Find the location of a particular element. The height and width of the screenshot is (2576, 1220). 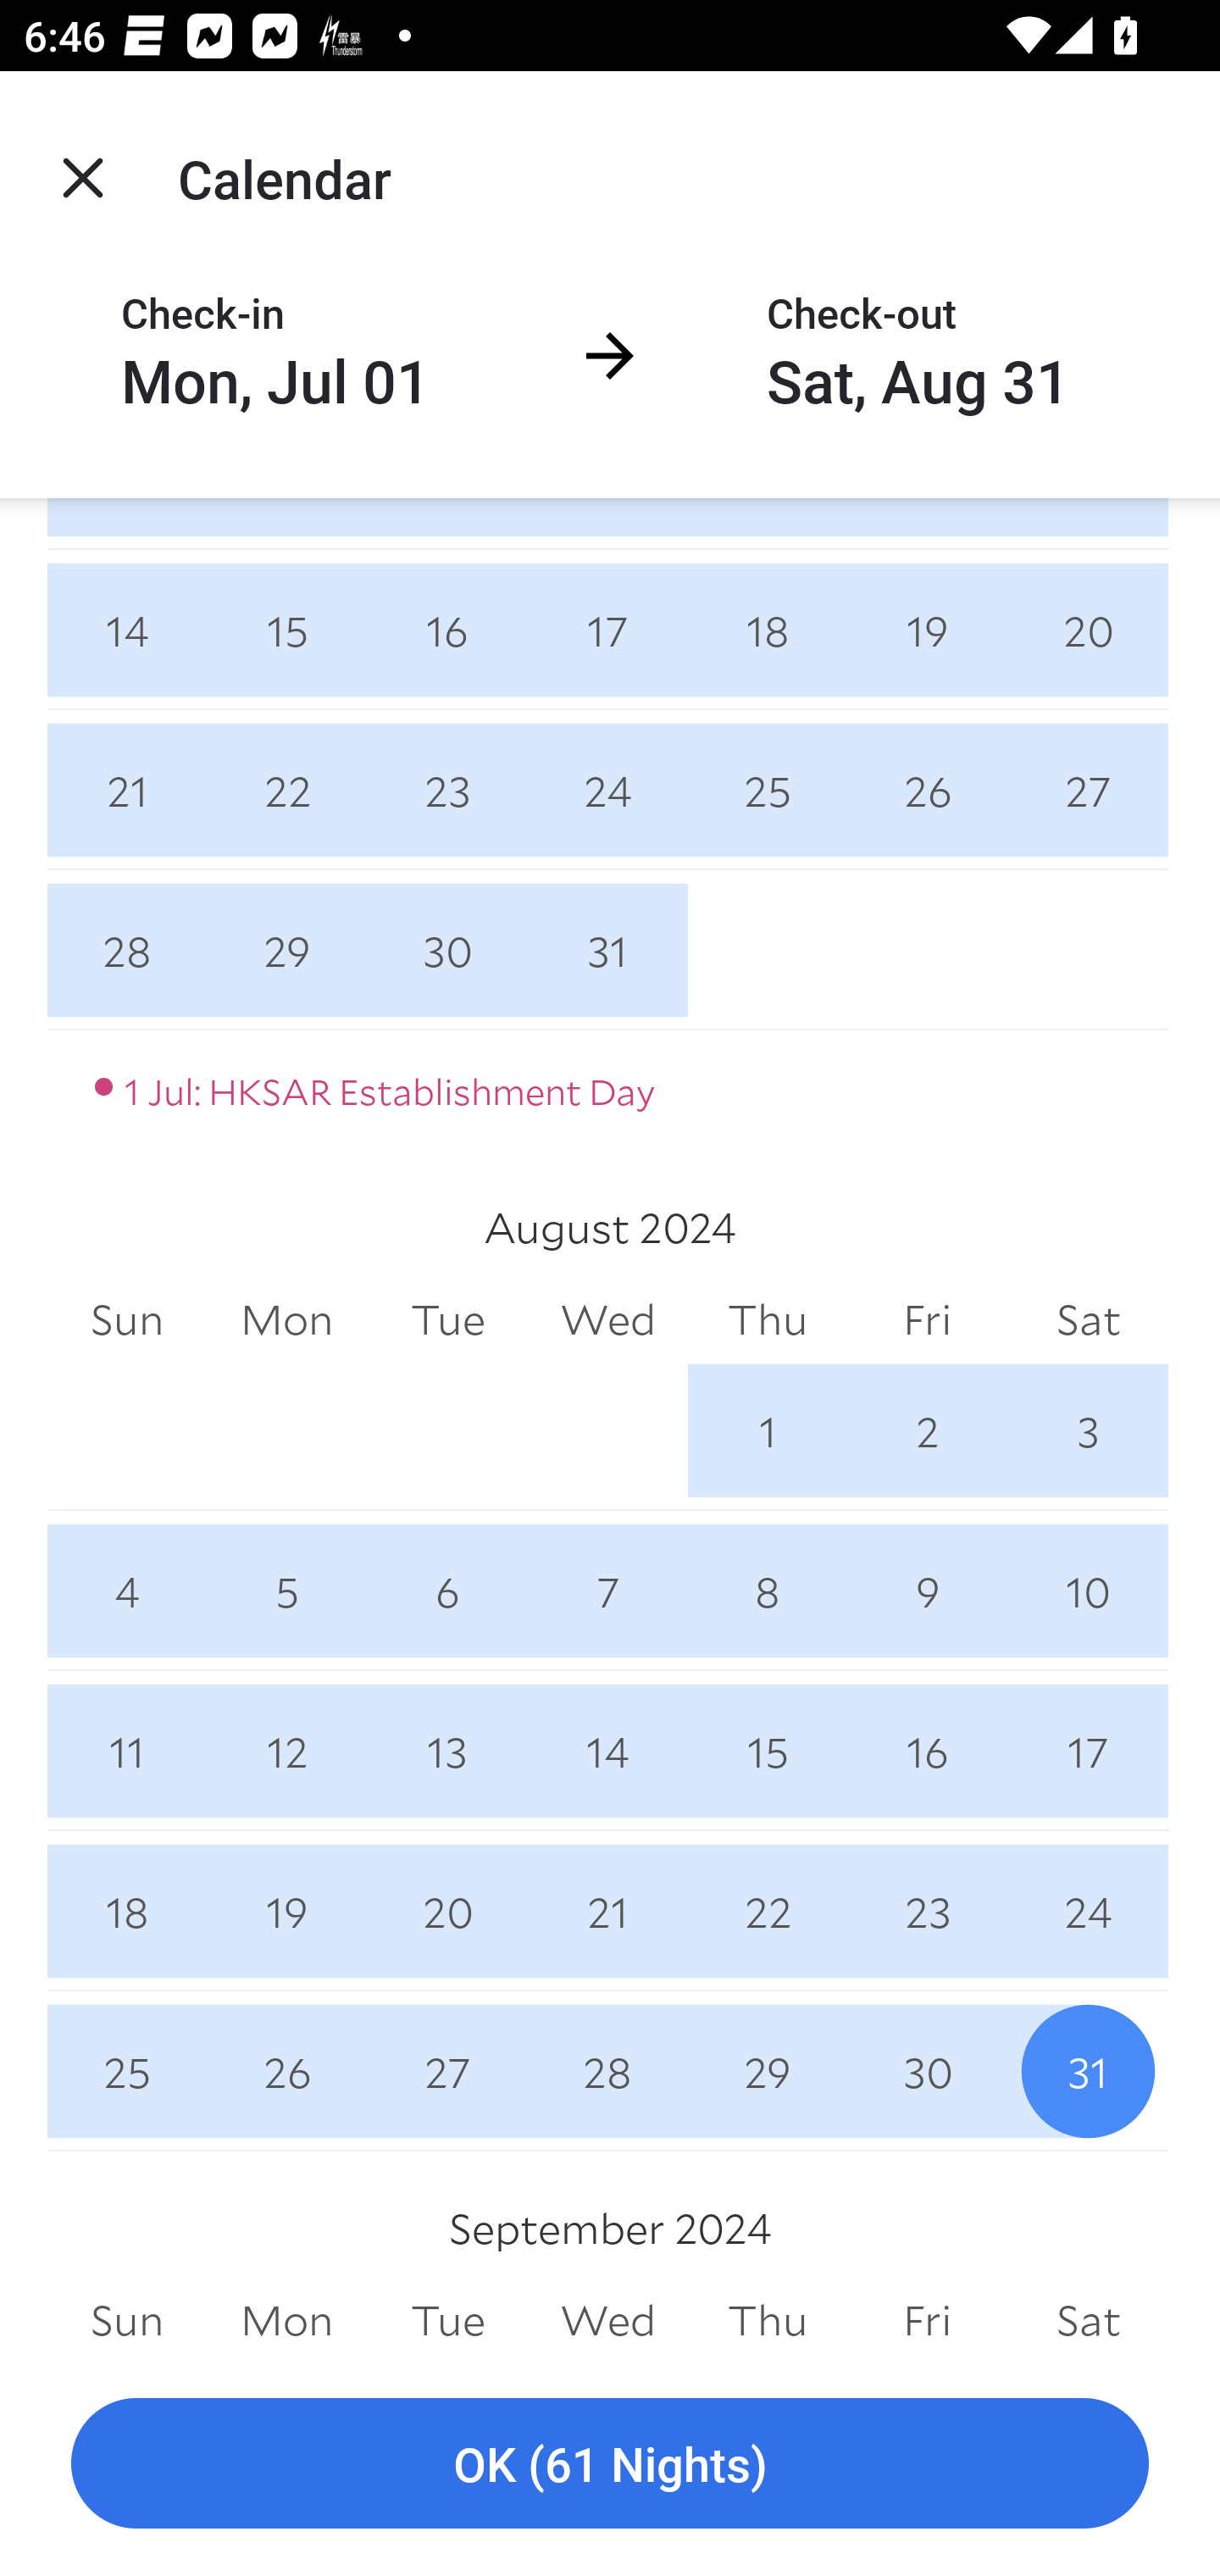

14 14 August 2024 is located at coordinates (608, 1751).